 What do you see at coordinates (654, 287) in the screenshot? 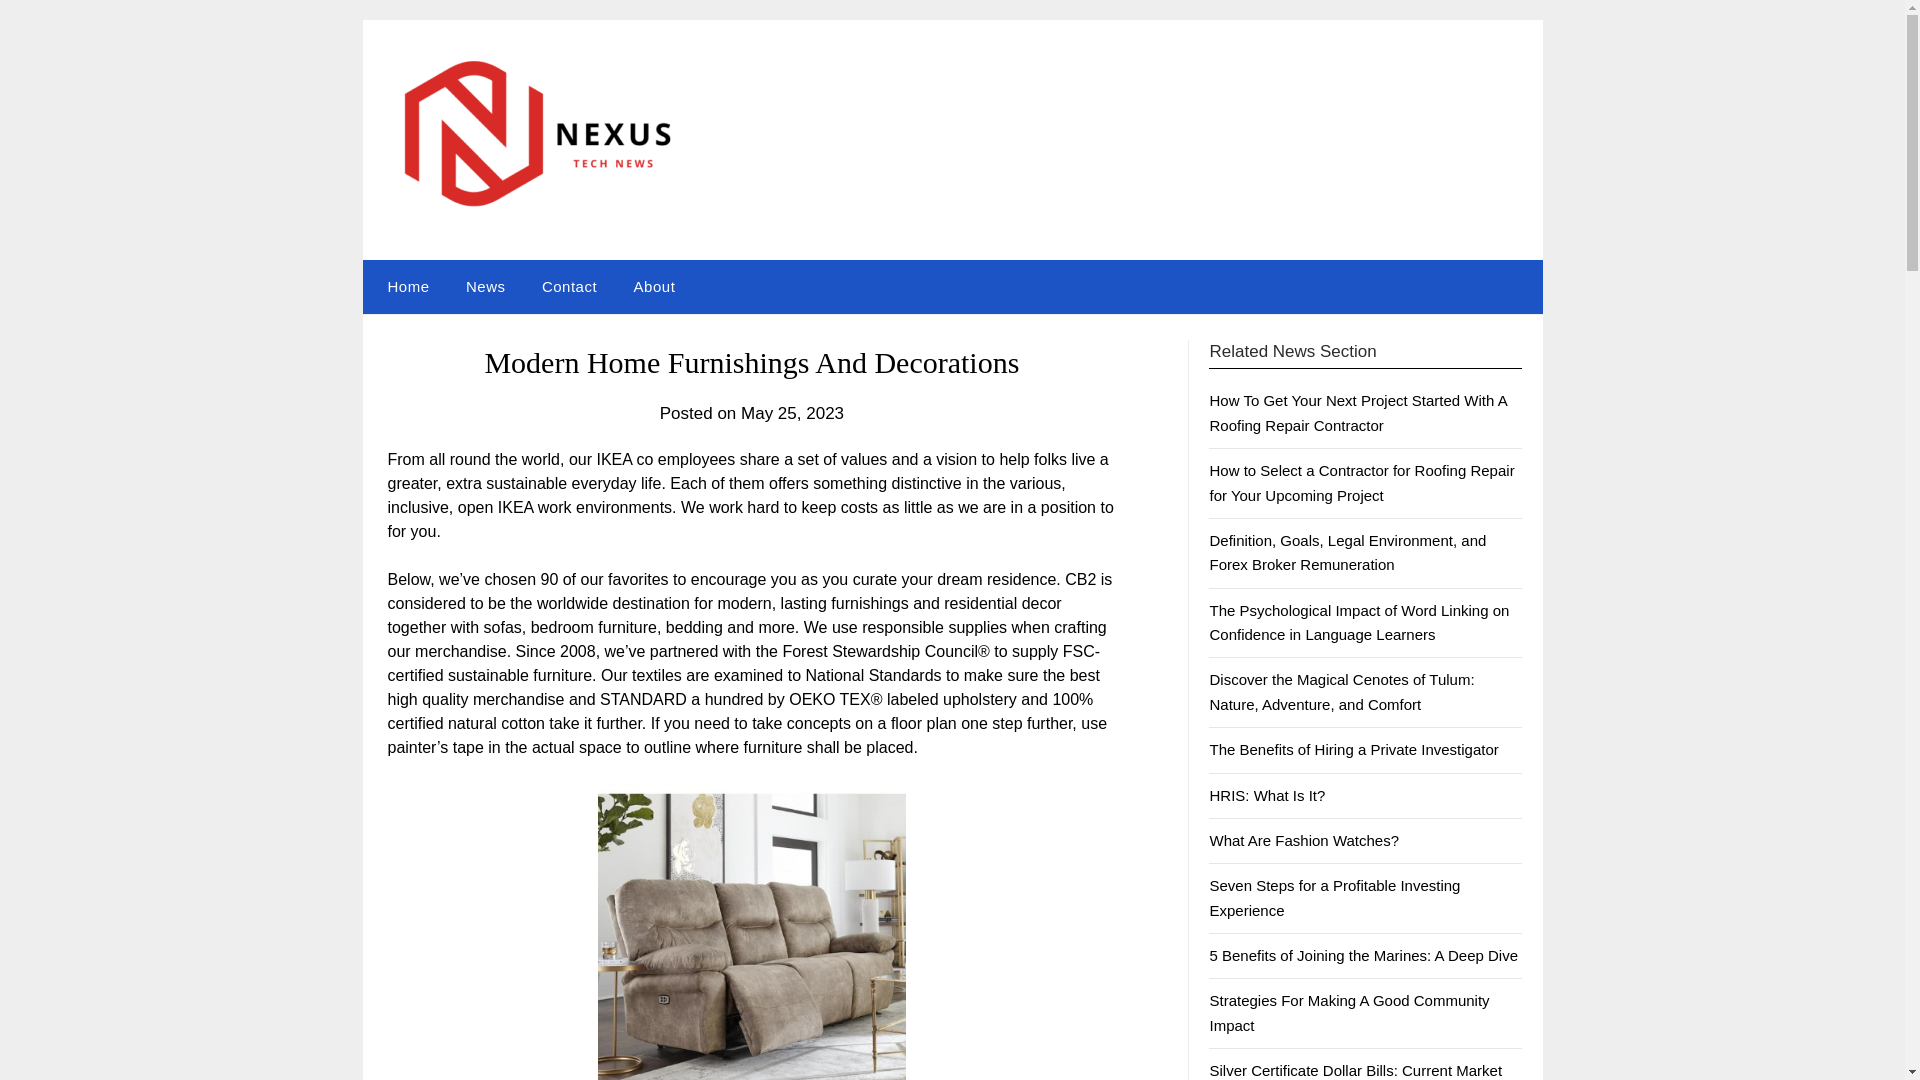
I see `About` at bounding box center [654, 287].